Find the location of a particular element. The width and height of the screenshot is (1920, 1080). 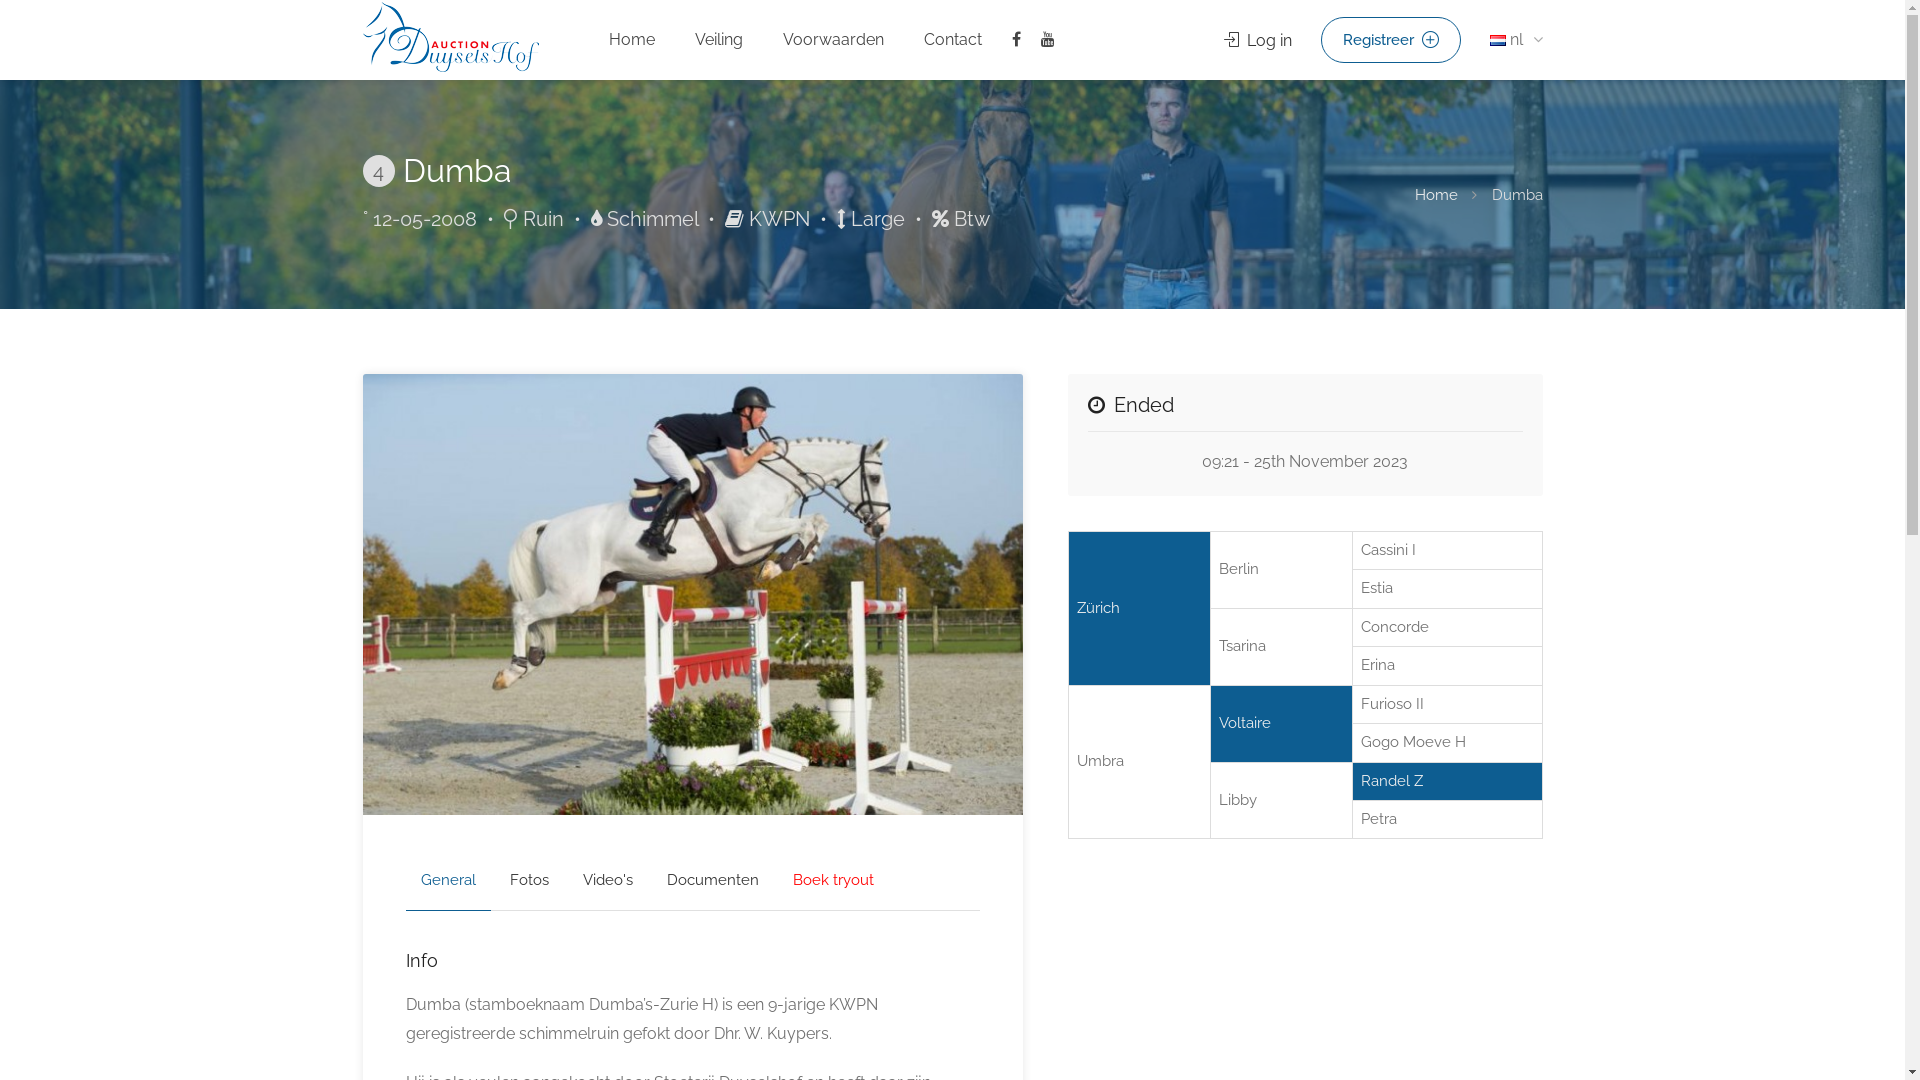

Registreer is located at coordinates (1390, 40).